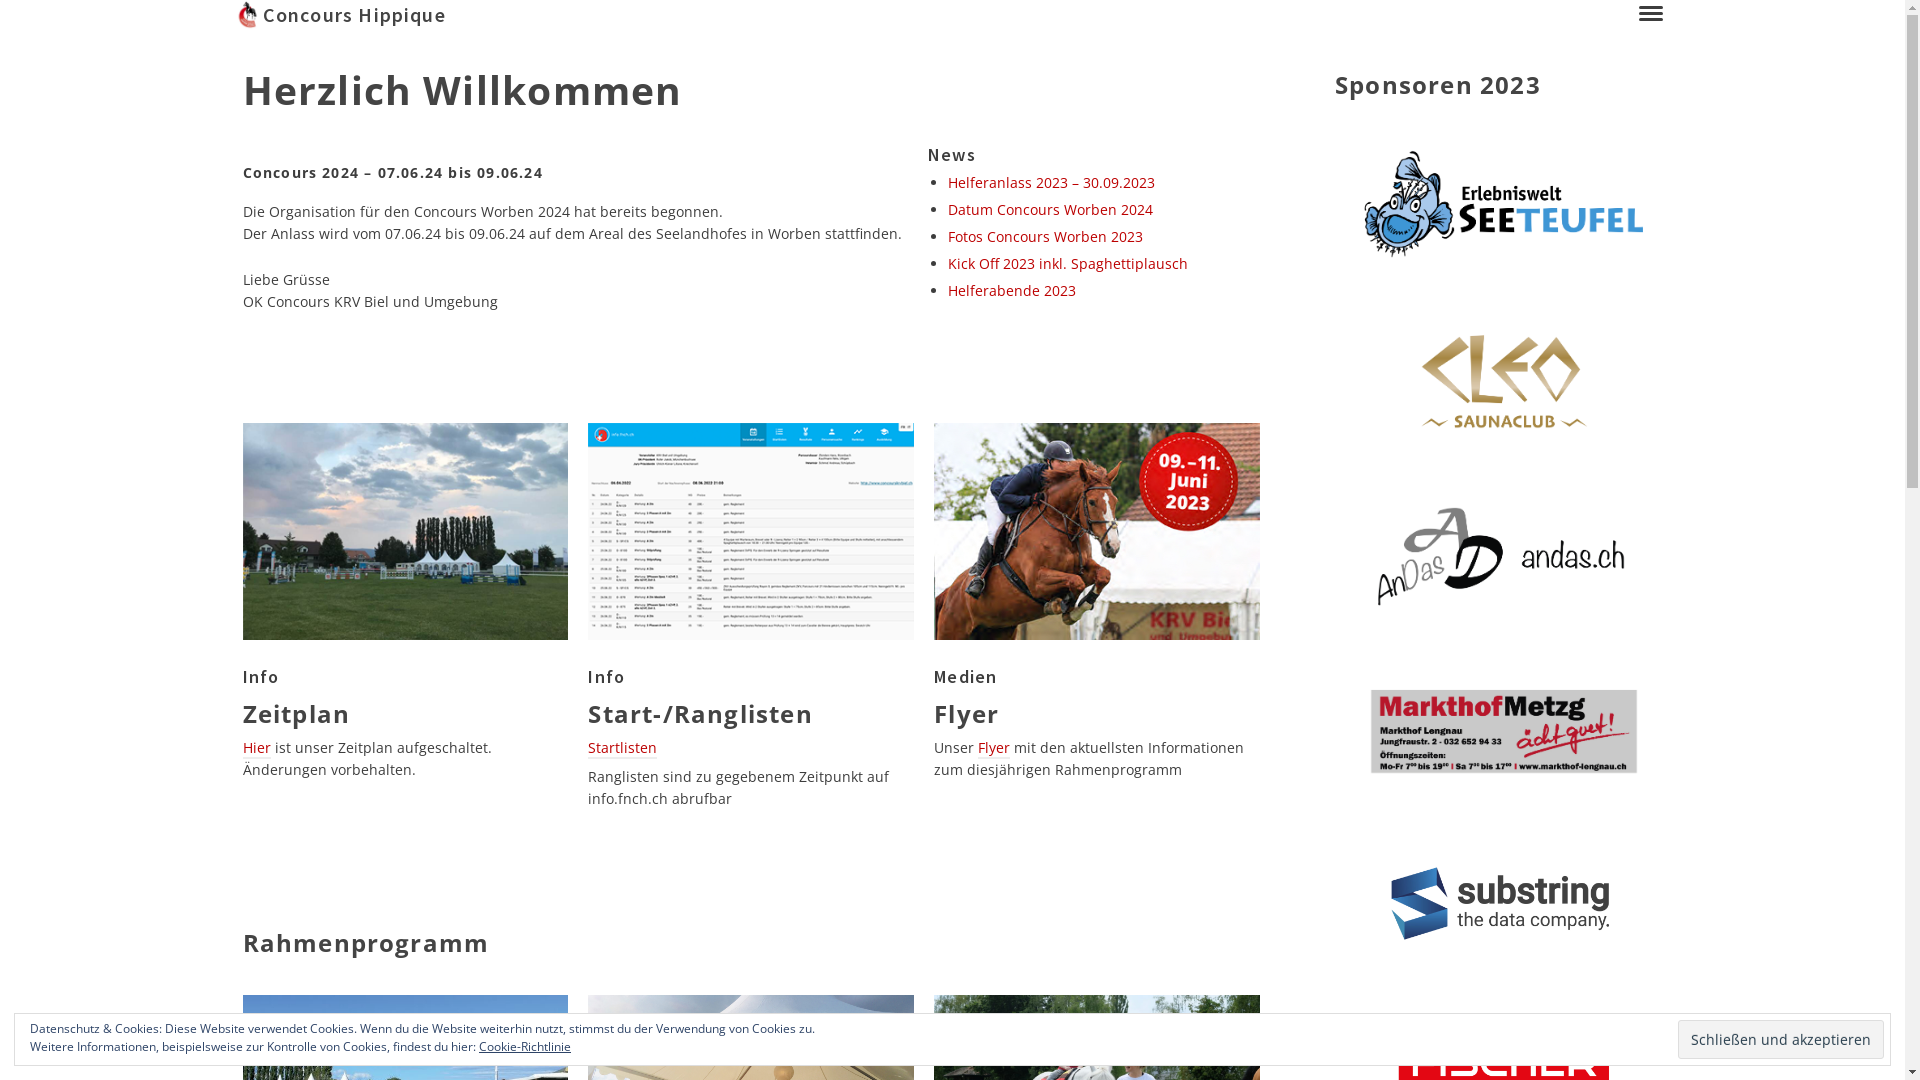  What do you see at coordinates (622, 748) in the screenshot?
I see `Startlisten` at bounding box center [622, 748].